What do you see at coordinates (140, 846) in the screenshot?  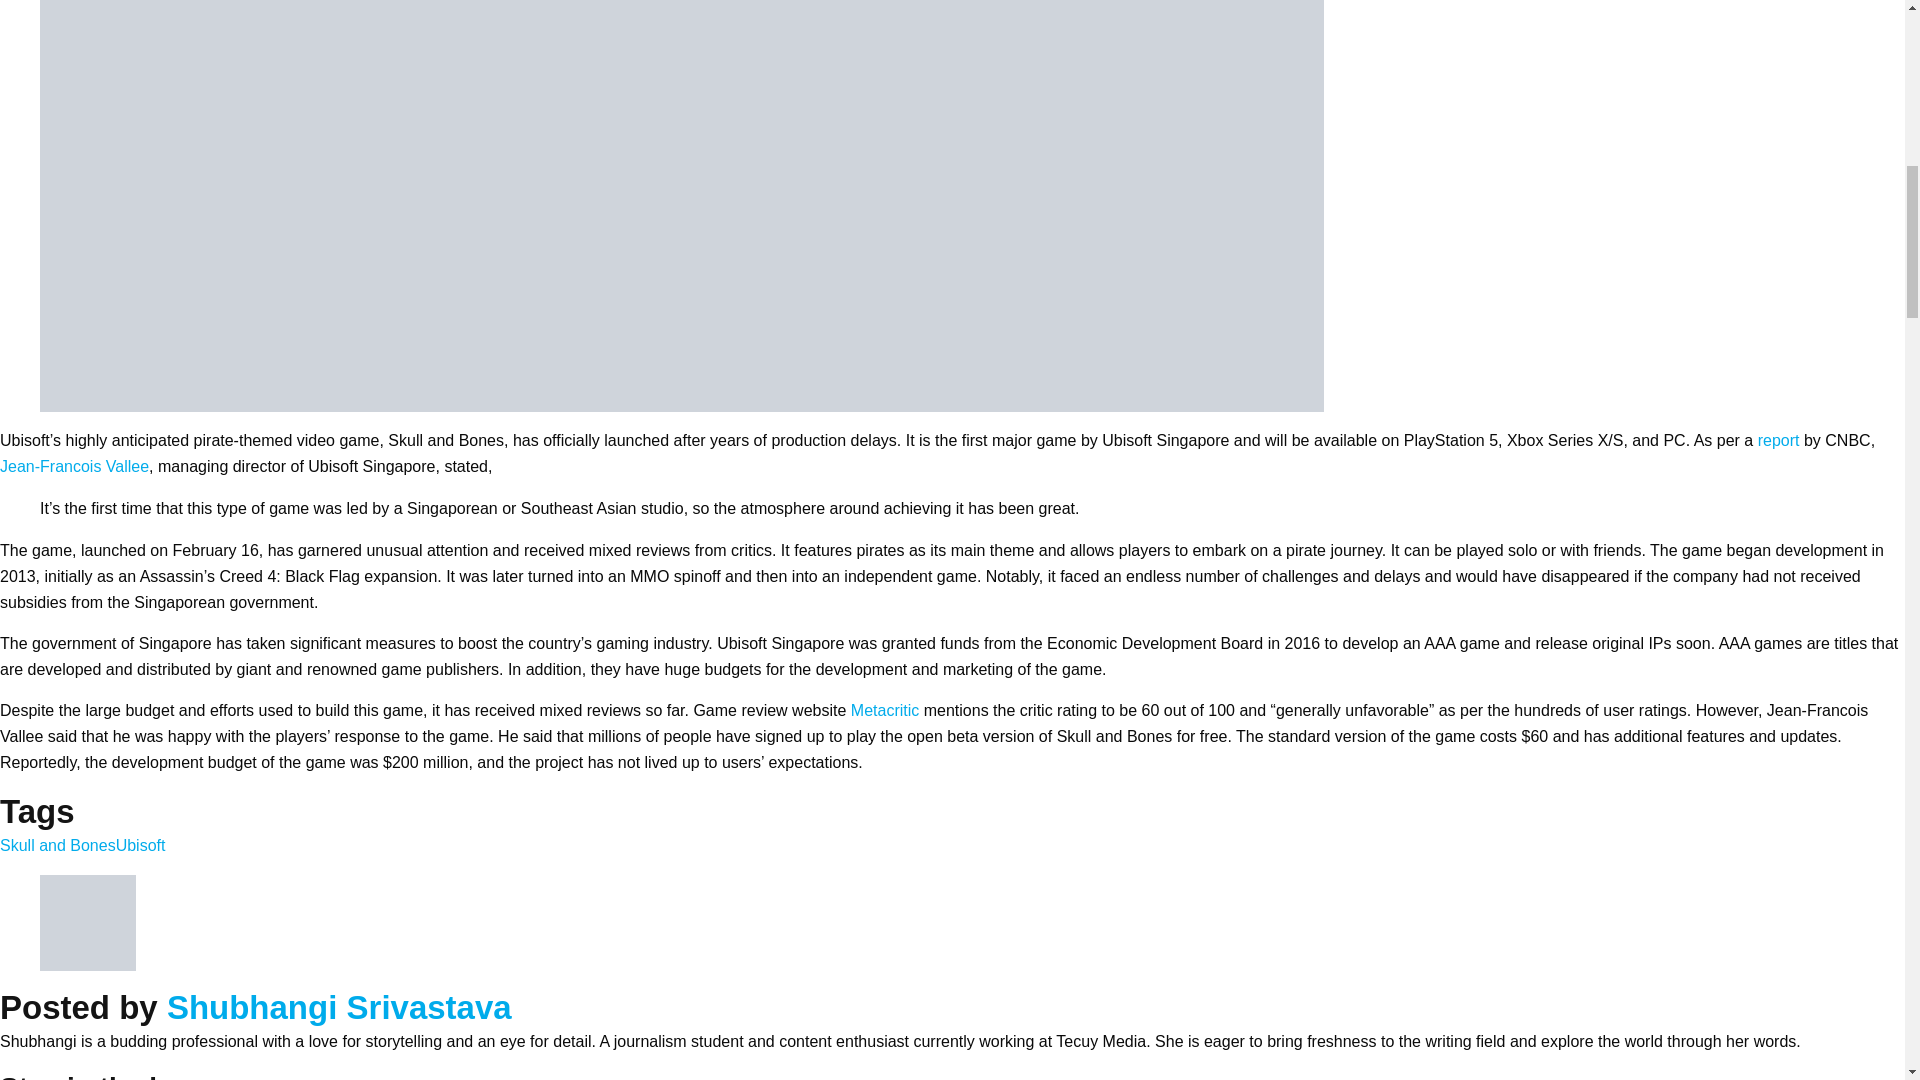 I see `Ubisoft` at bounding box center [140, 846].